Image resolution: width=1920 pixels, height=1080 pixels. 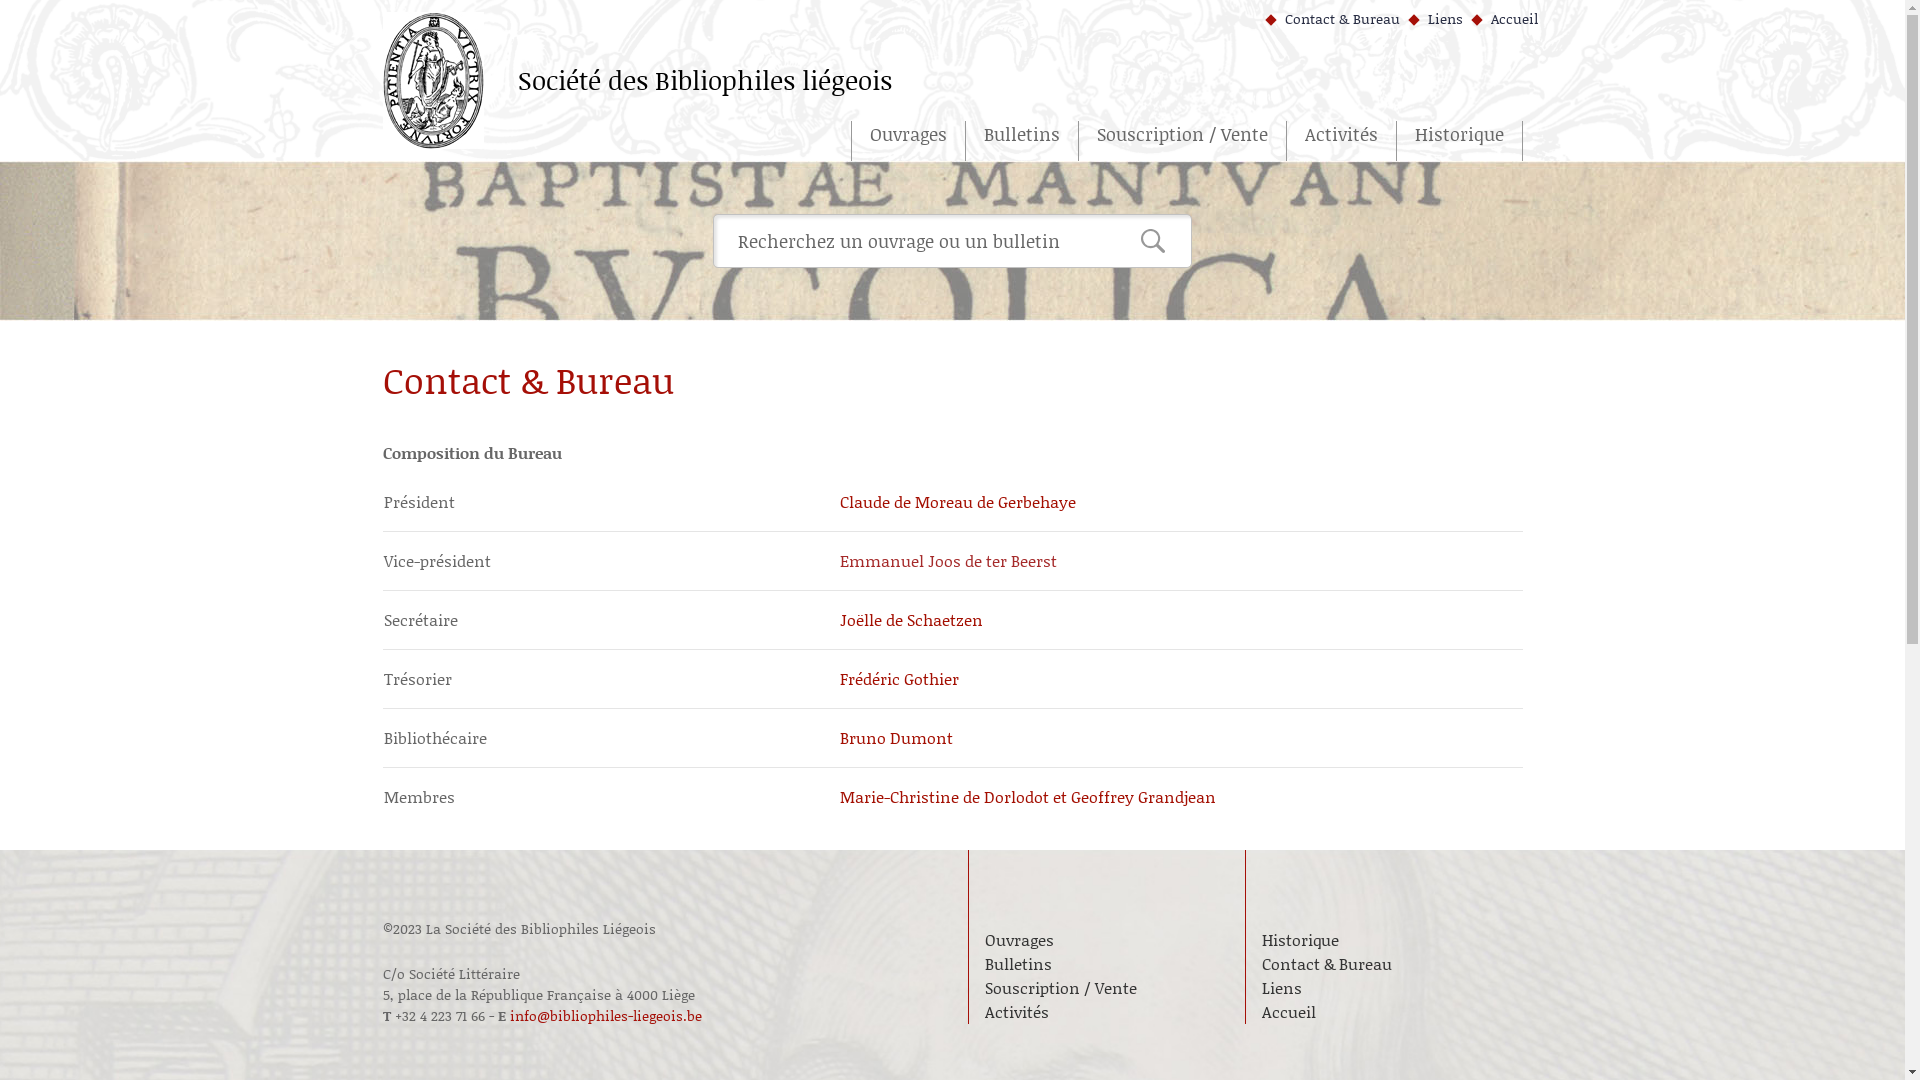 I want to click on Historique, so click(x=1384, y=940).